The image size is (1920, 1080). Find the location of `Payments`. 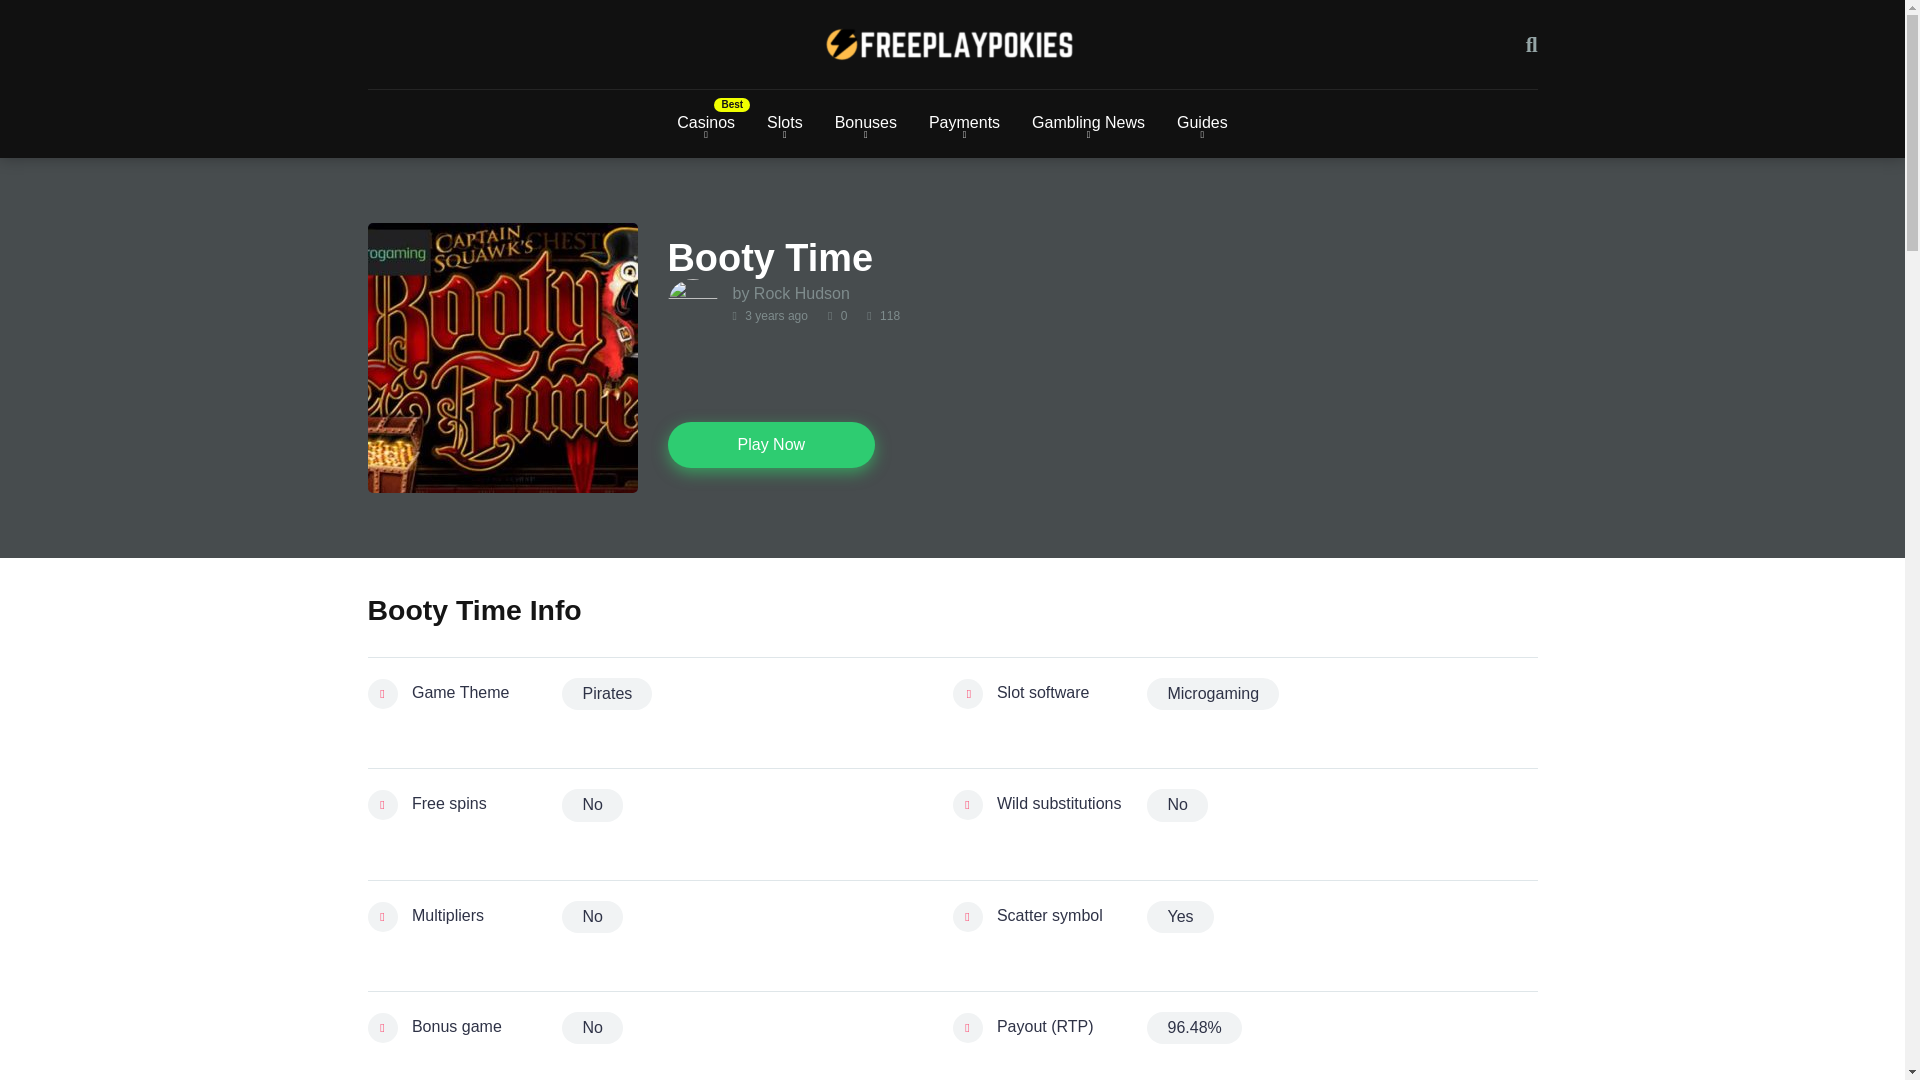

Payments is located at coordinates (964, 123).